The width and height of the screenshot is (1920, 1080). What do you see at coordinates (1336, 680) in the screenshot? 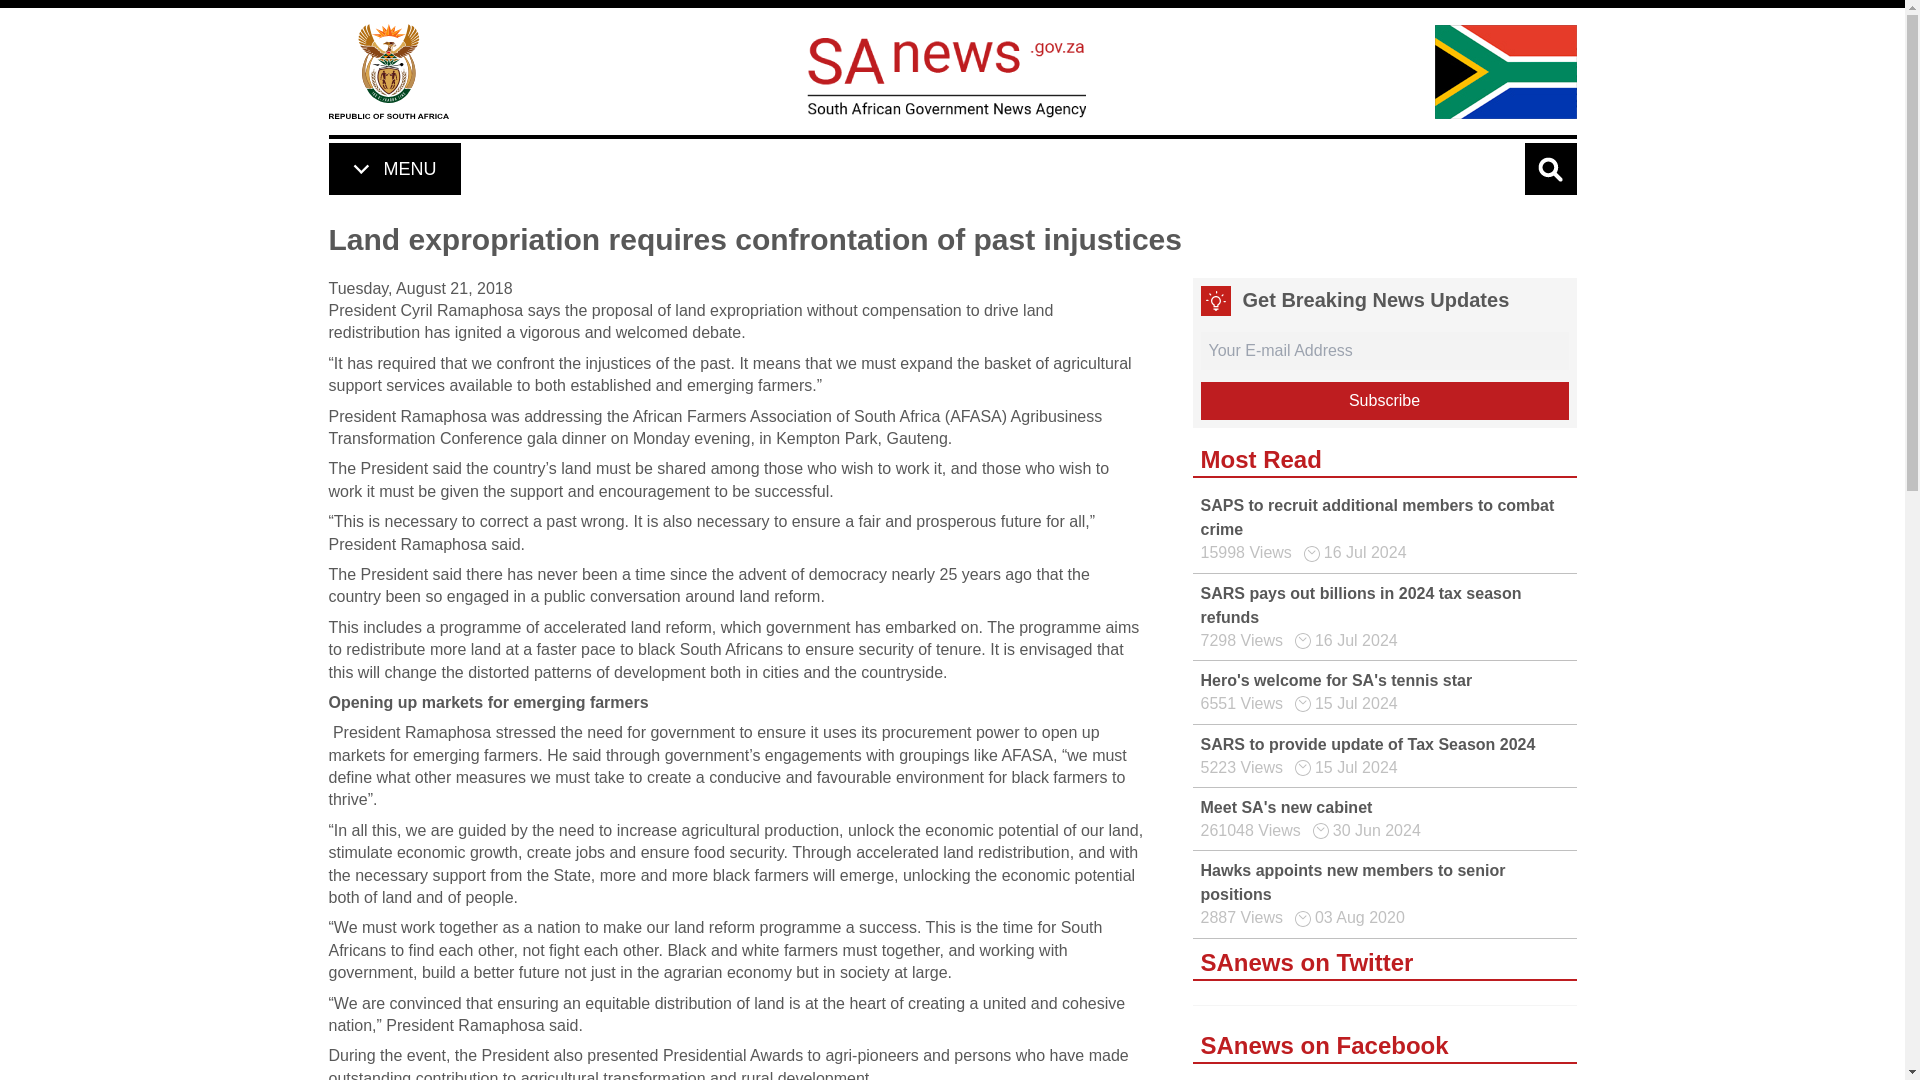
I see `Hero's welcome for SA's tennis star` at bounding box center [1336, 680].